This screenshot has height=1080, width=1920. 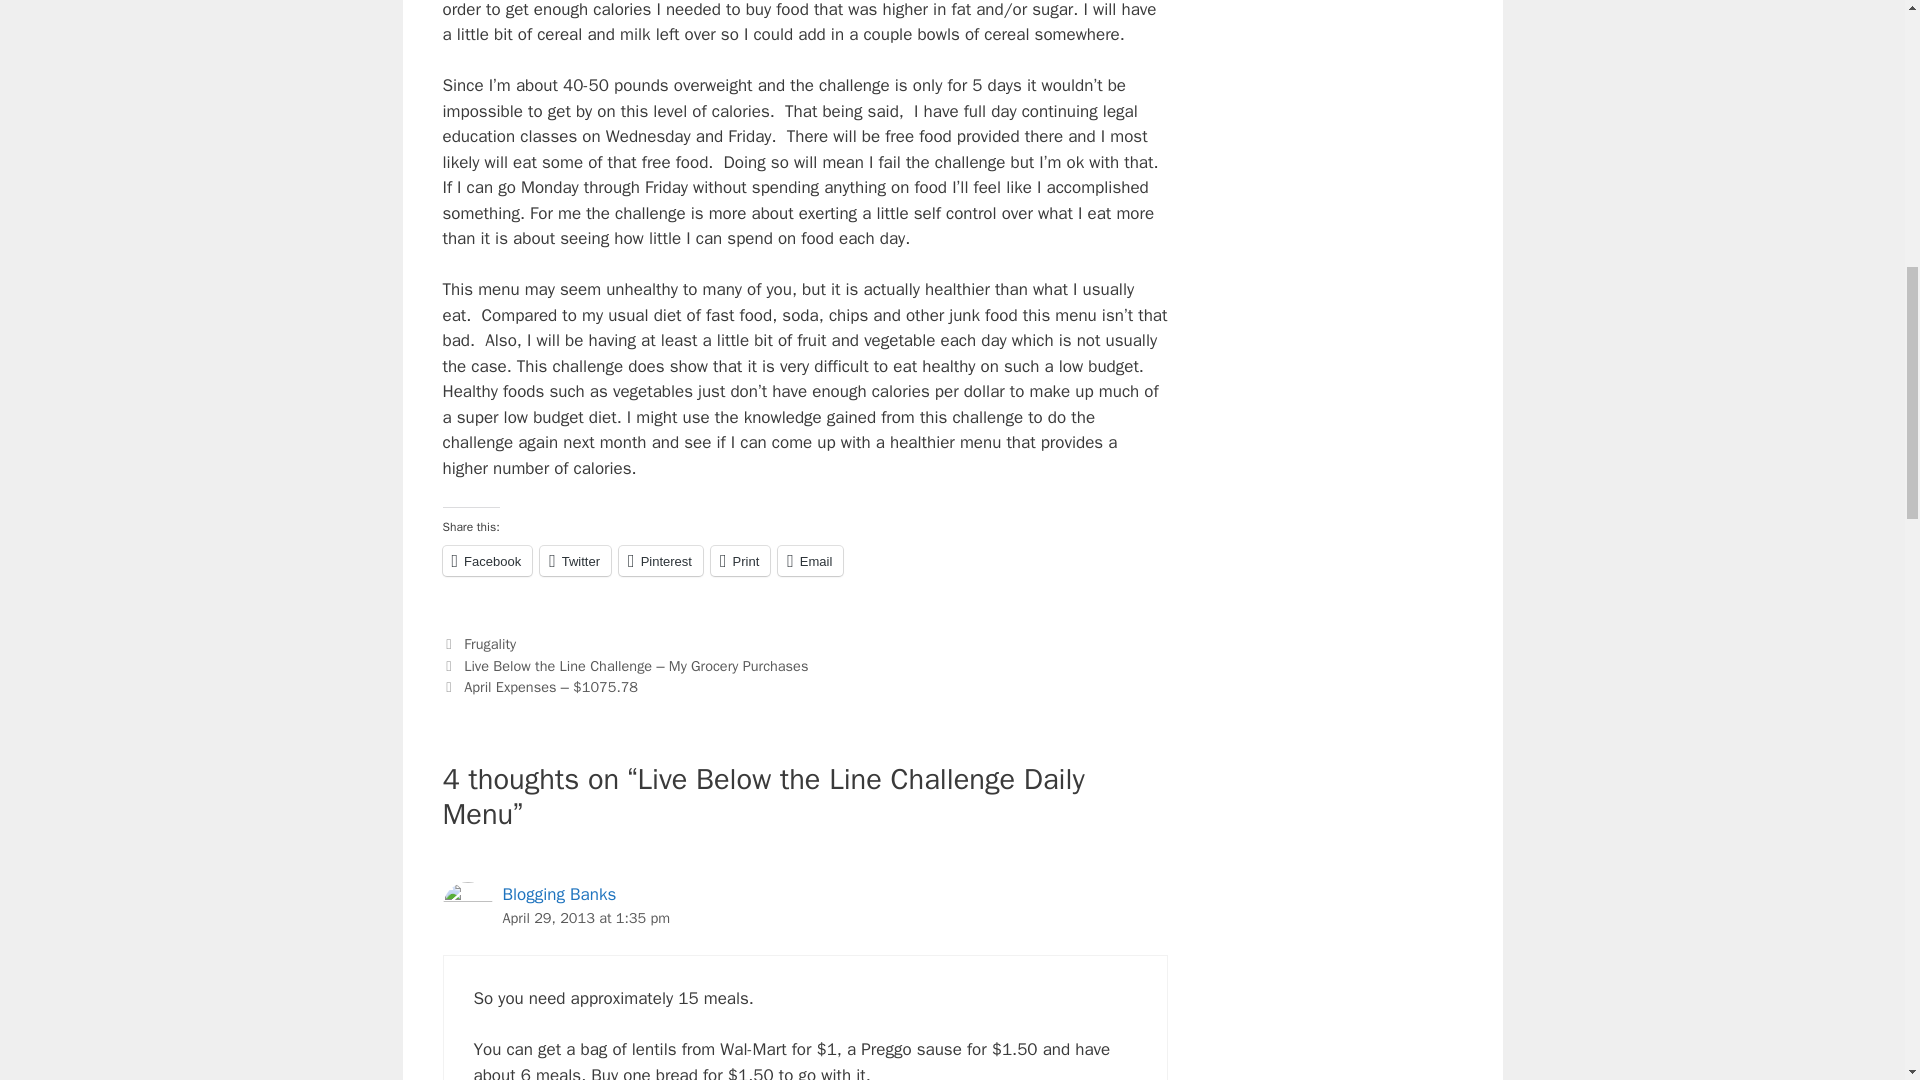 I want to click on Blogging Banks, so click(x=558, y=894).